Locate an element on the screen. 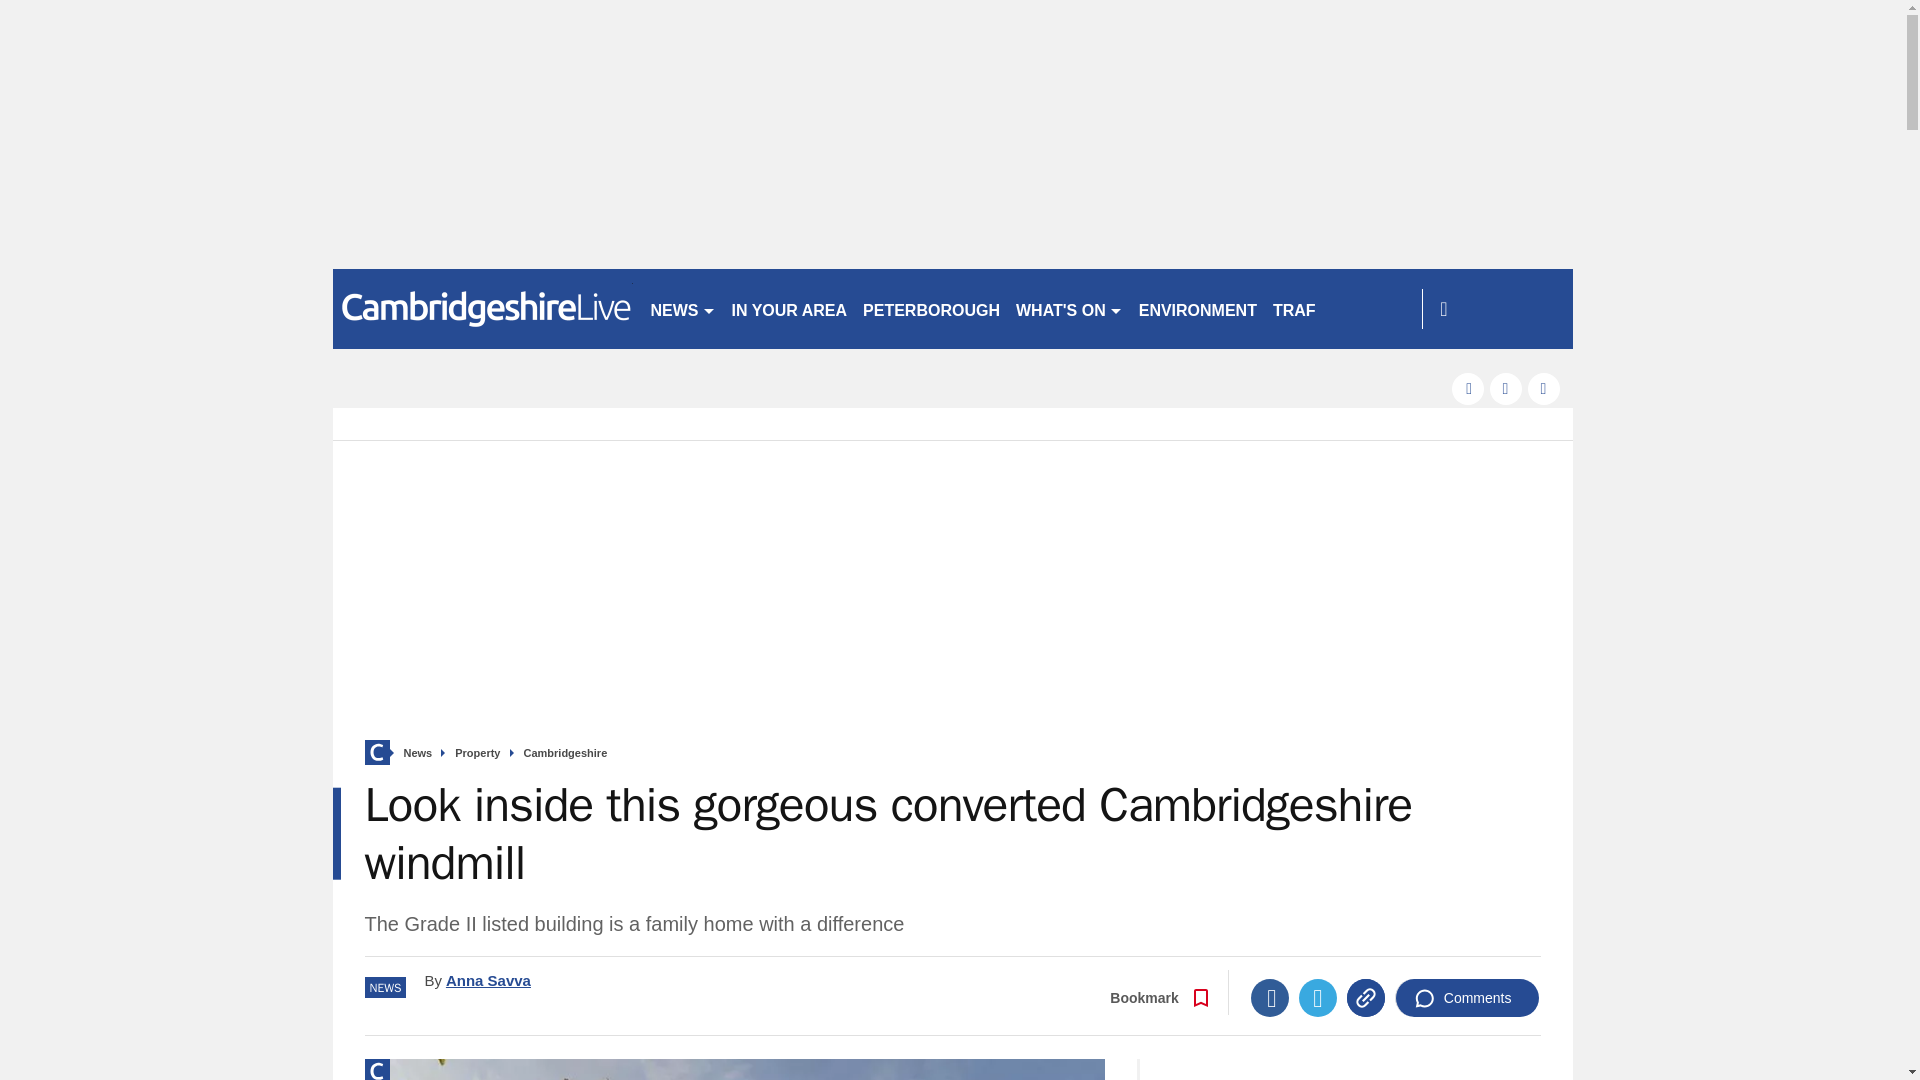 This screenshot has width=1920, height=1080. PETERBOROUGH is located at coordinates (931, 308).